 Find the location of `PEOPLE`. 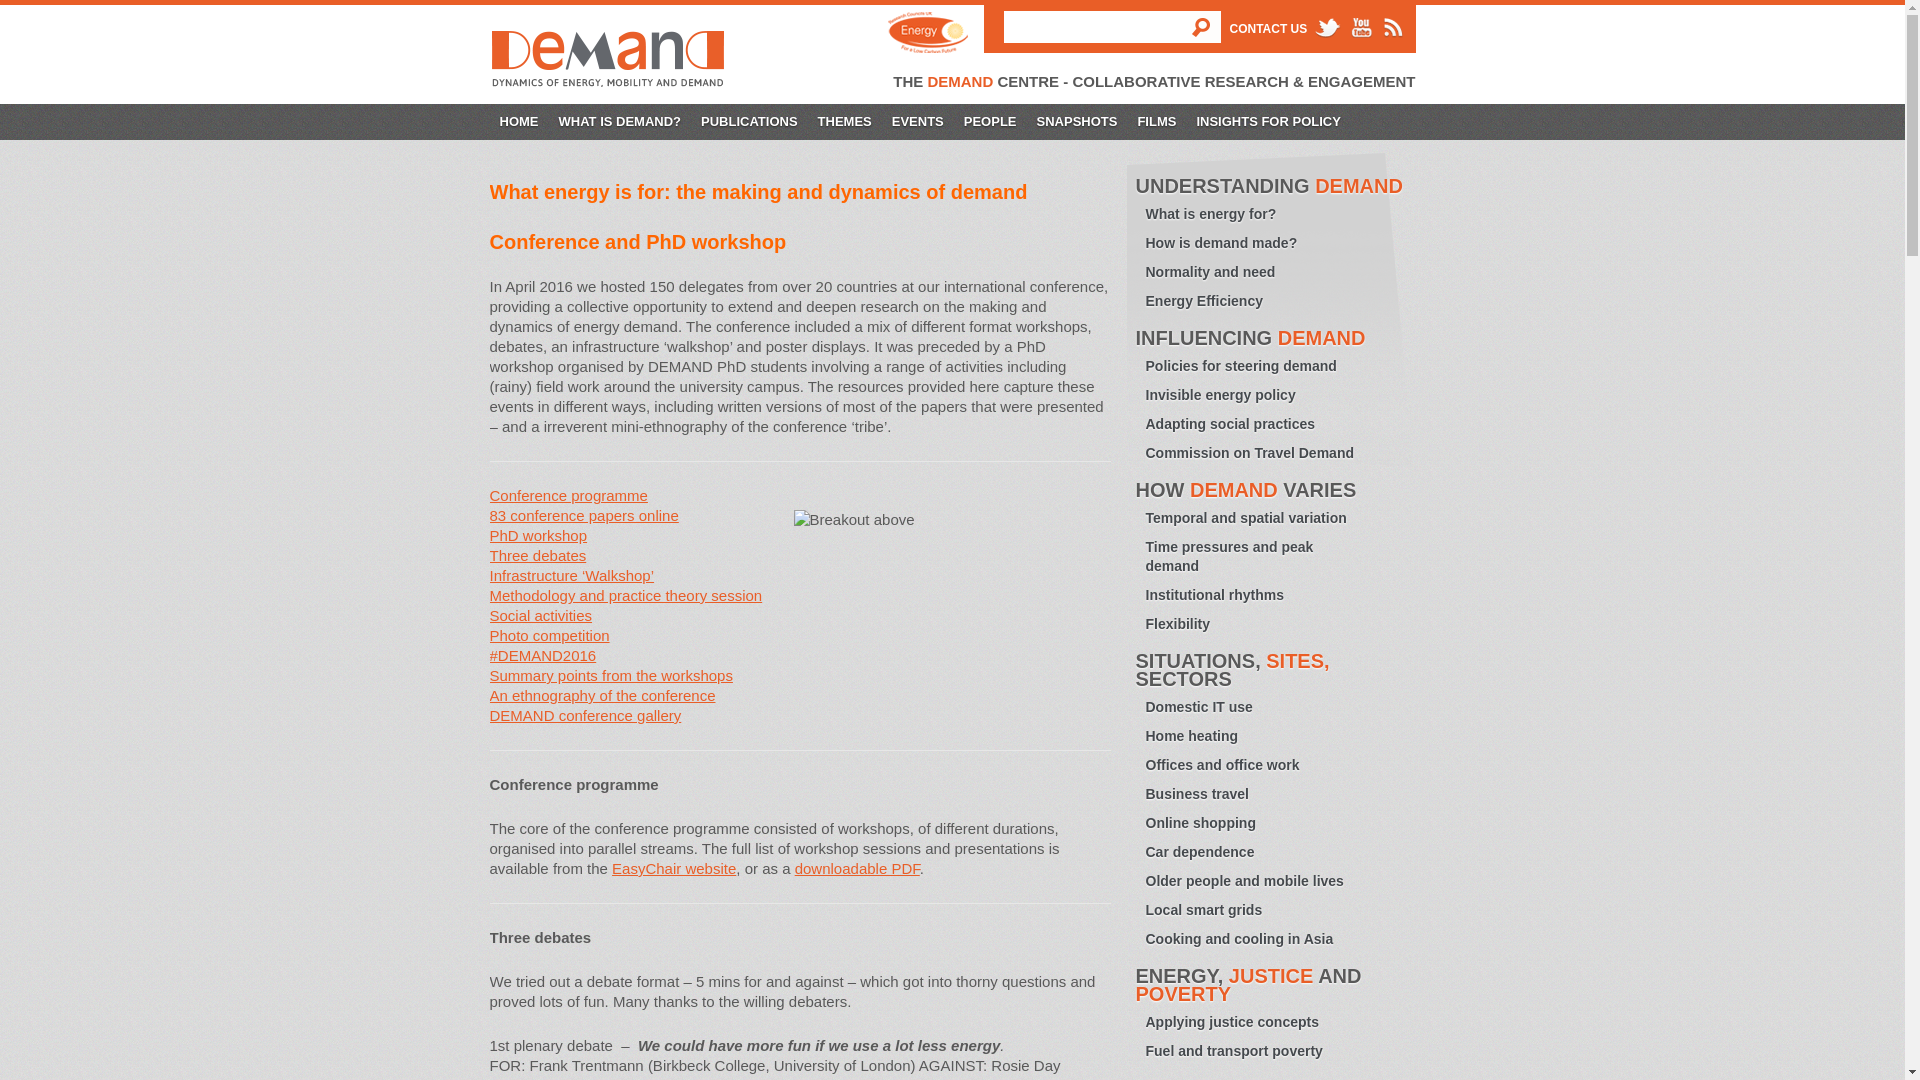

PEOPLE is located at coordinates (990, 122).